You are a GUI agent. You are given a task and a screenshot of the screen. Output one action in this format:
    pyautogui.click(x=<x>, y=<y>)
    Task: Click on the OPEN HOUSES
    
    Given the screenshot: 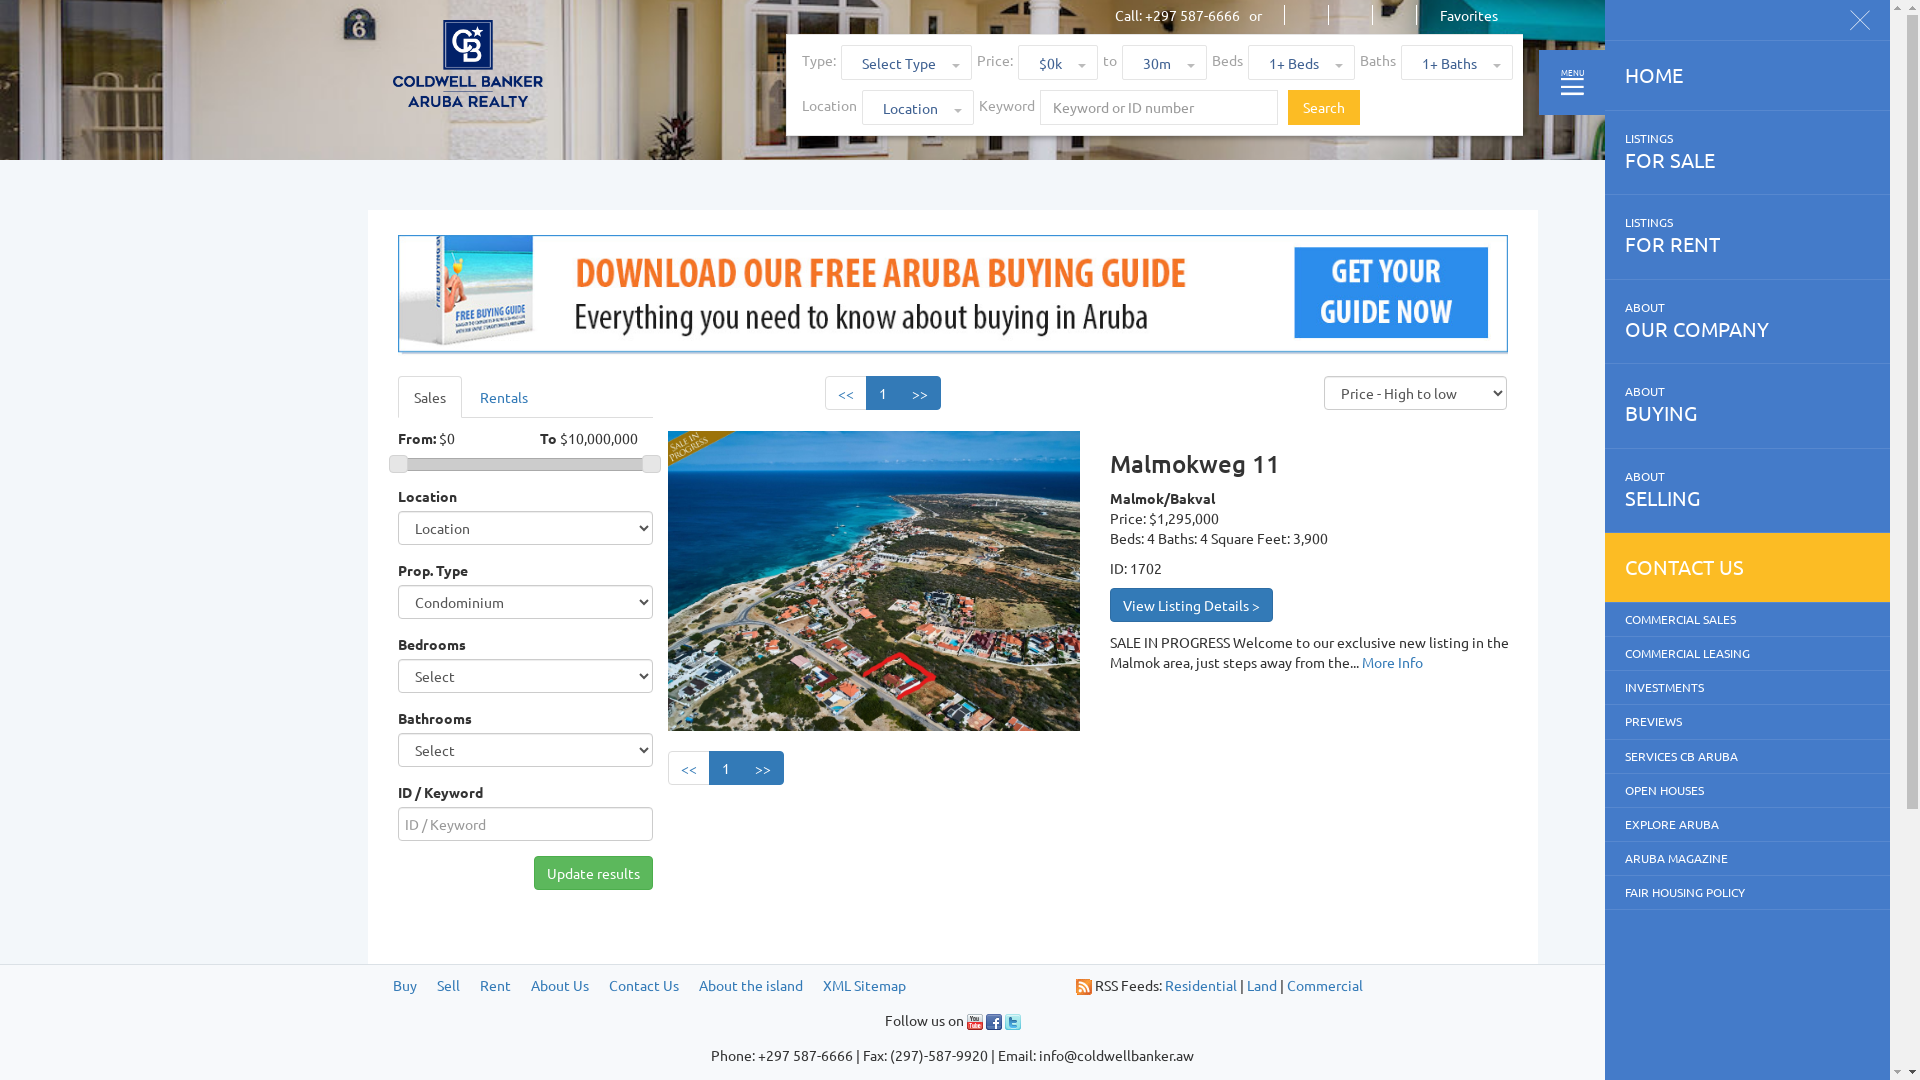 What is the action you would take?
    pyautogui.click(x=1748, y=790)
    